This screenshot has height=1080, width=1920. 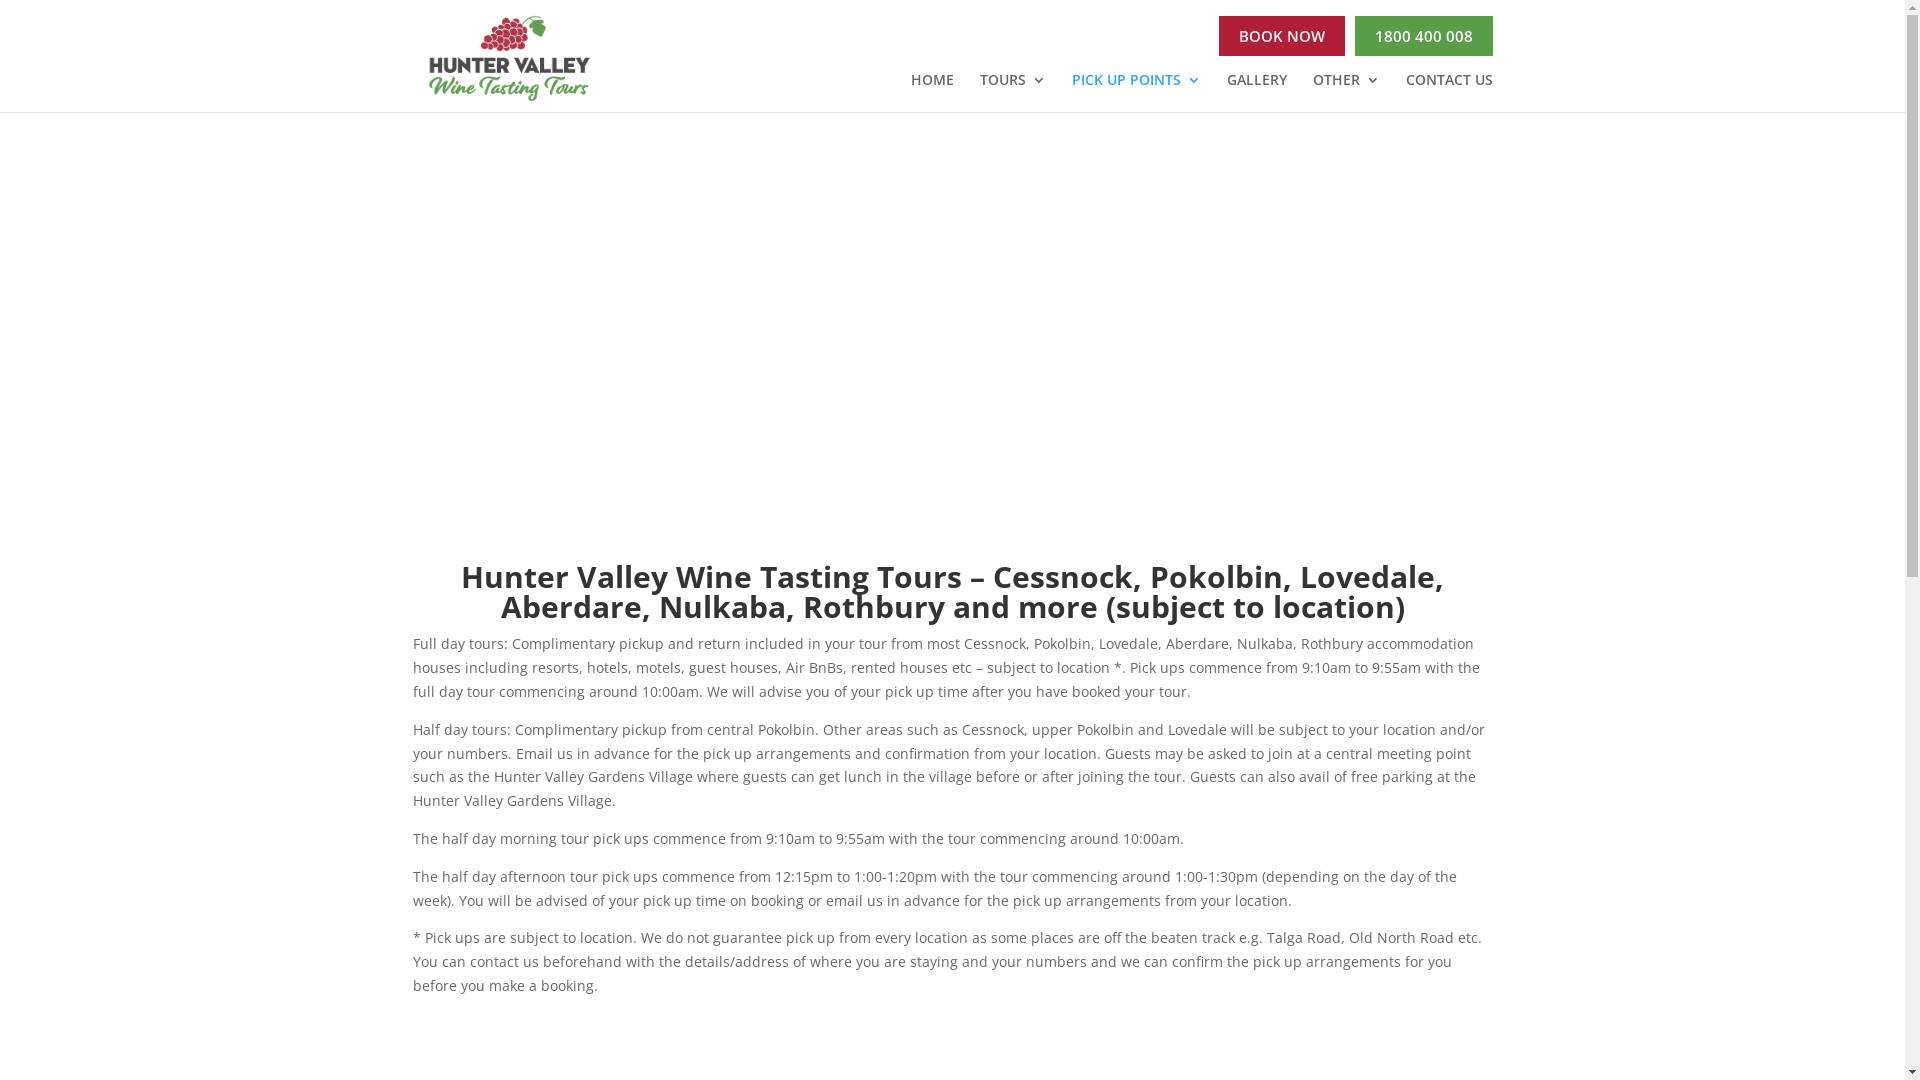 I want to click on BOOK NOW, so click(x=1281, y=36).